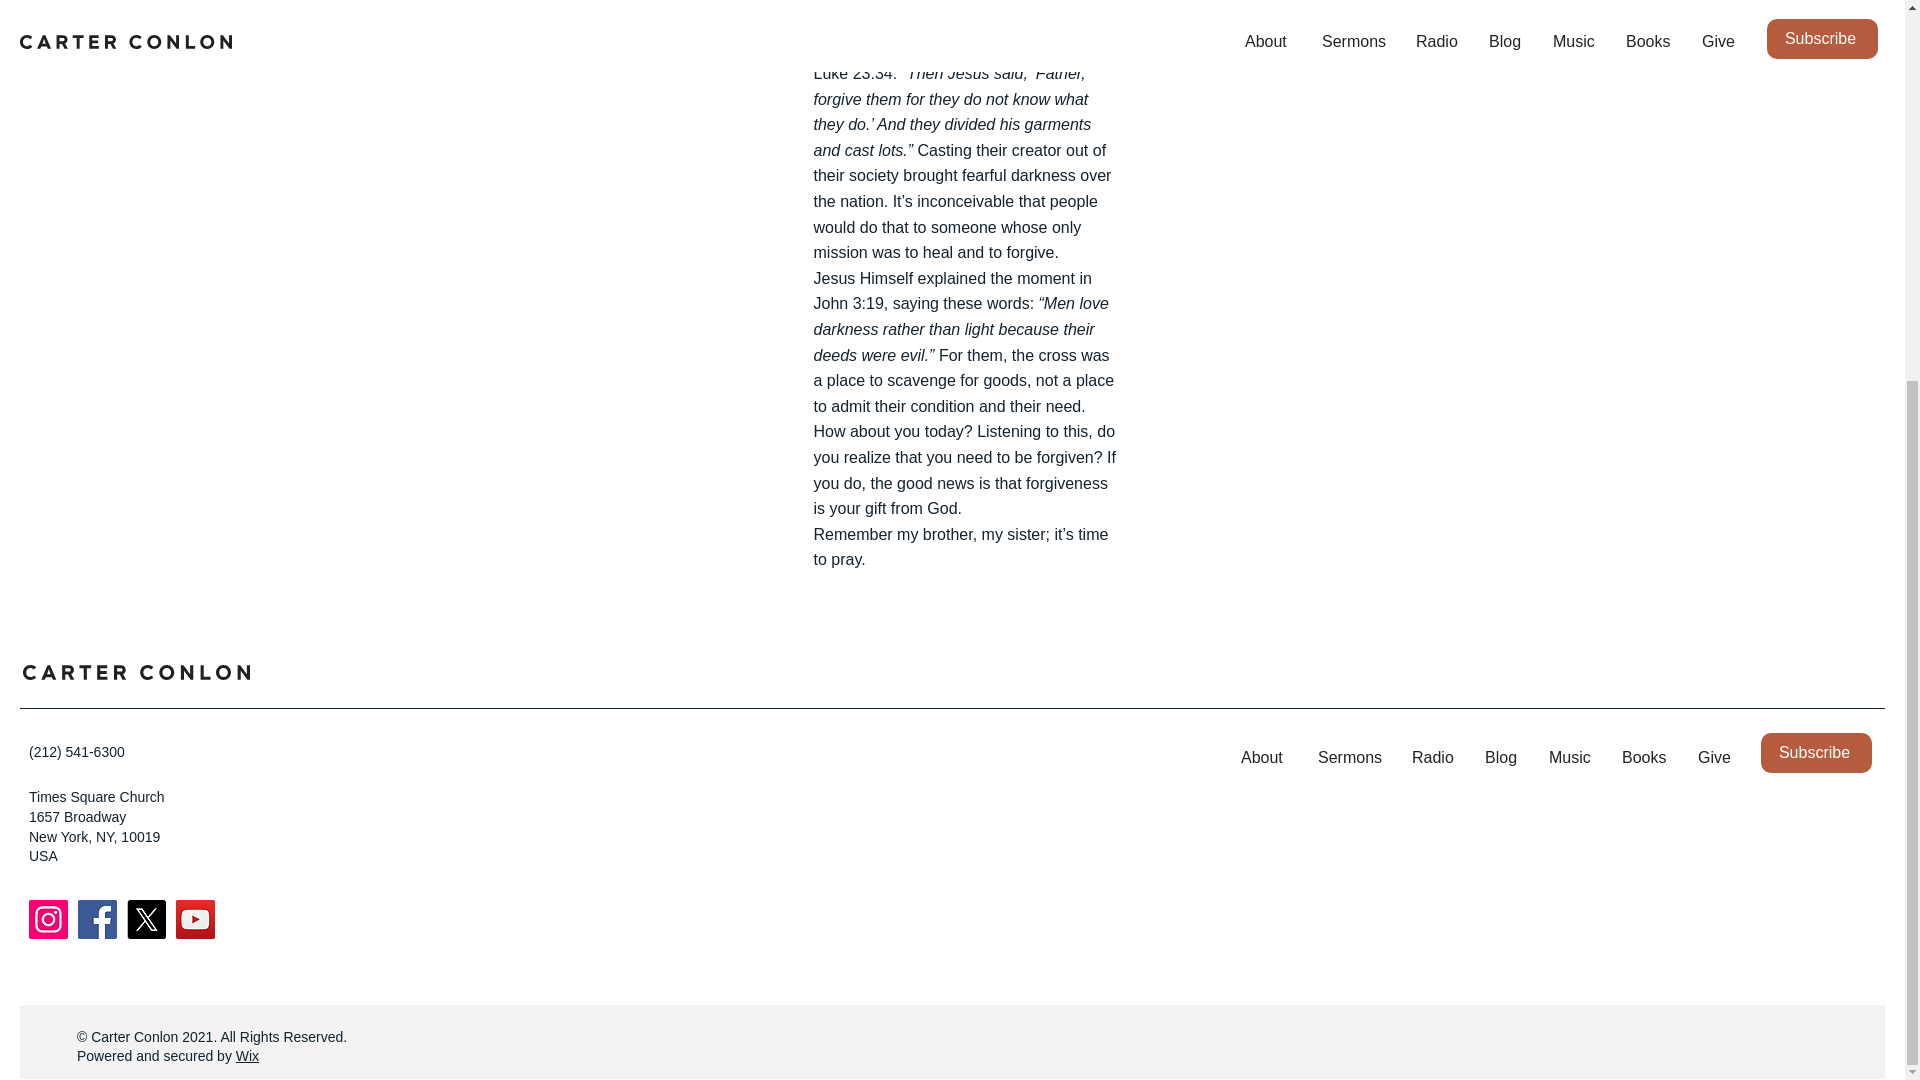 This screenshot has height=1080, width=1920. What do you see at coordinates (1714, 758) in the screenshot?
I see `Give` at bounding box center [1714, 758].